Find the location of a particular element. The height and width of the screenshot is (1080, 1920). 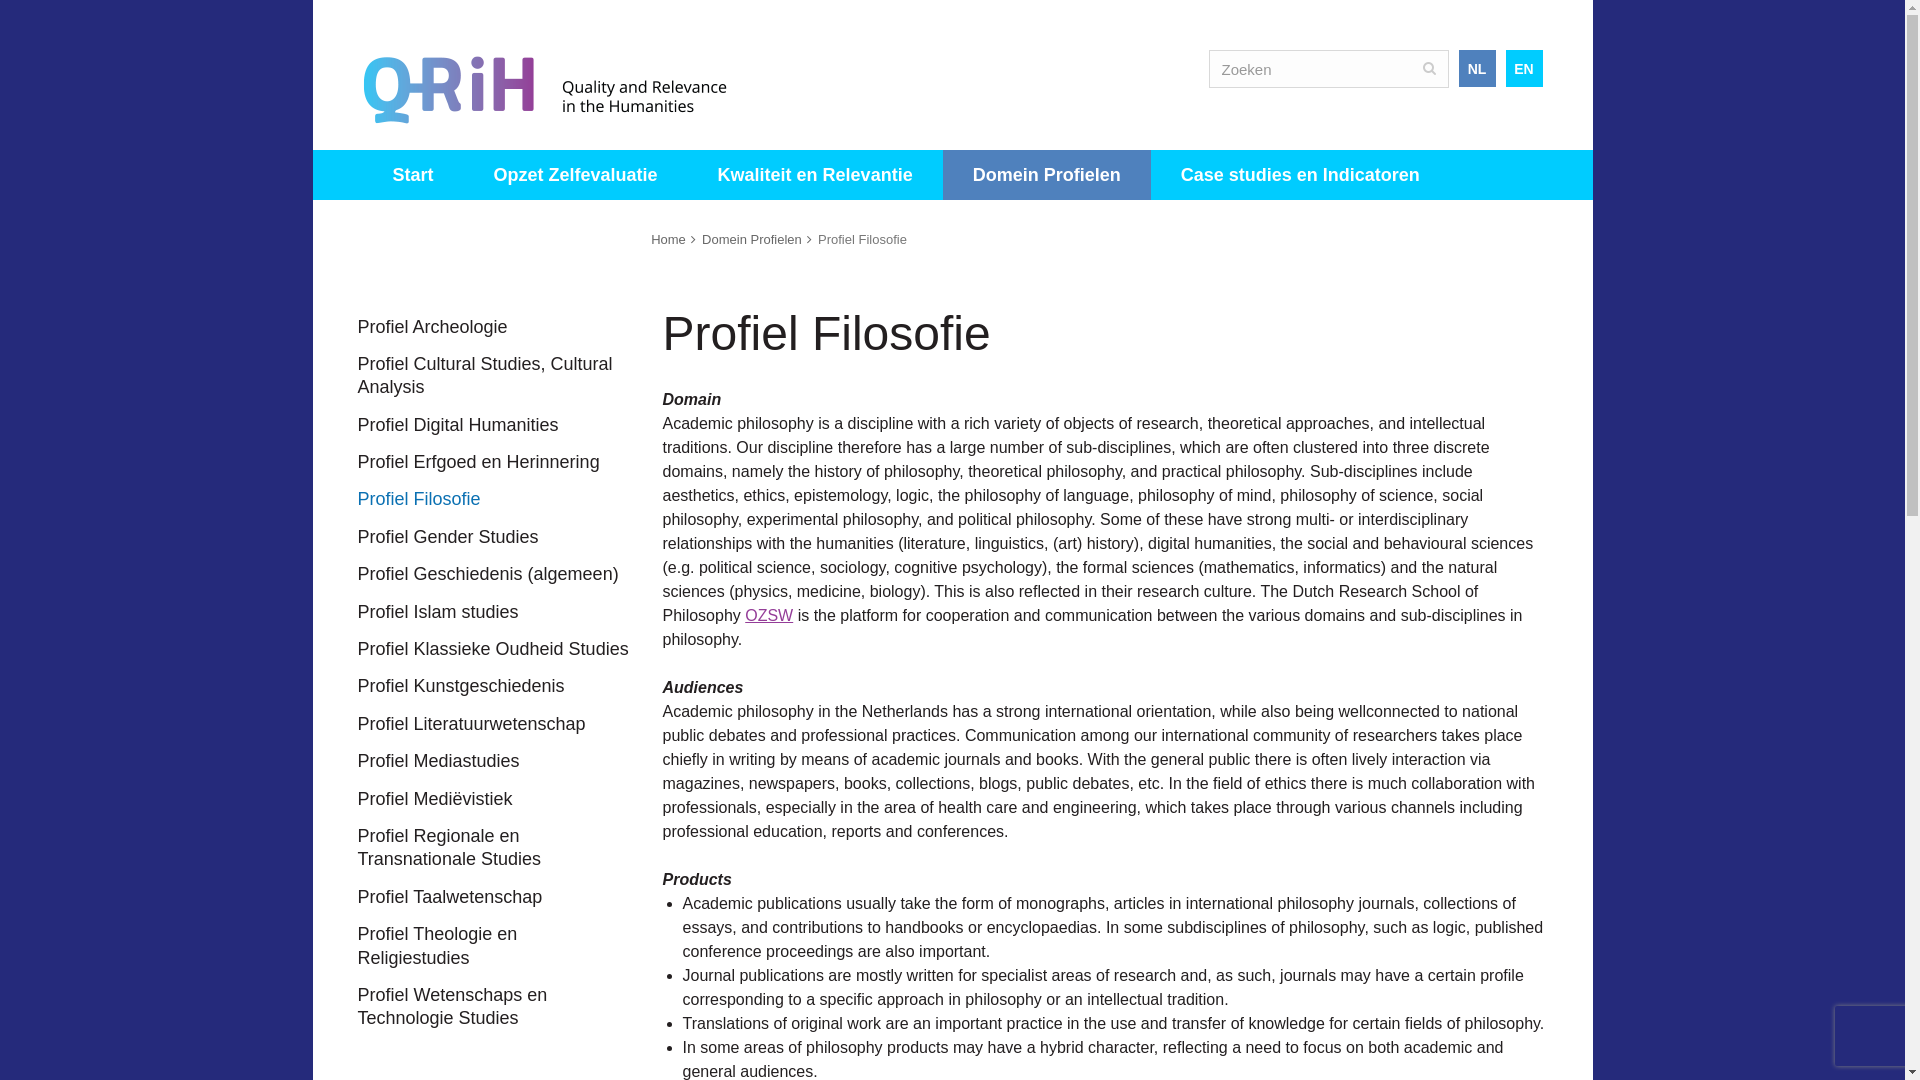

EN is located at coordinates (1524, 68).